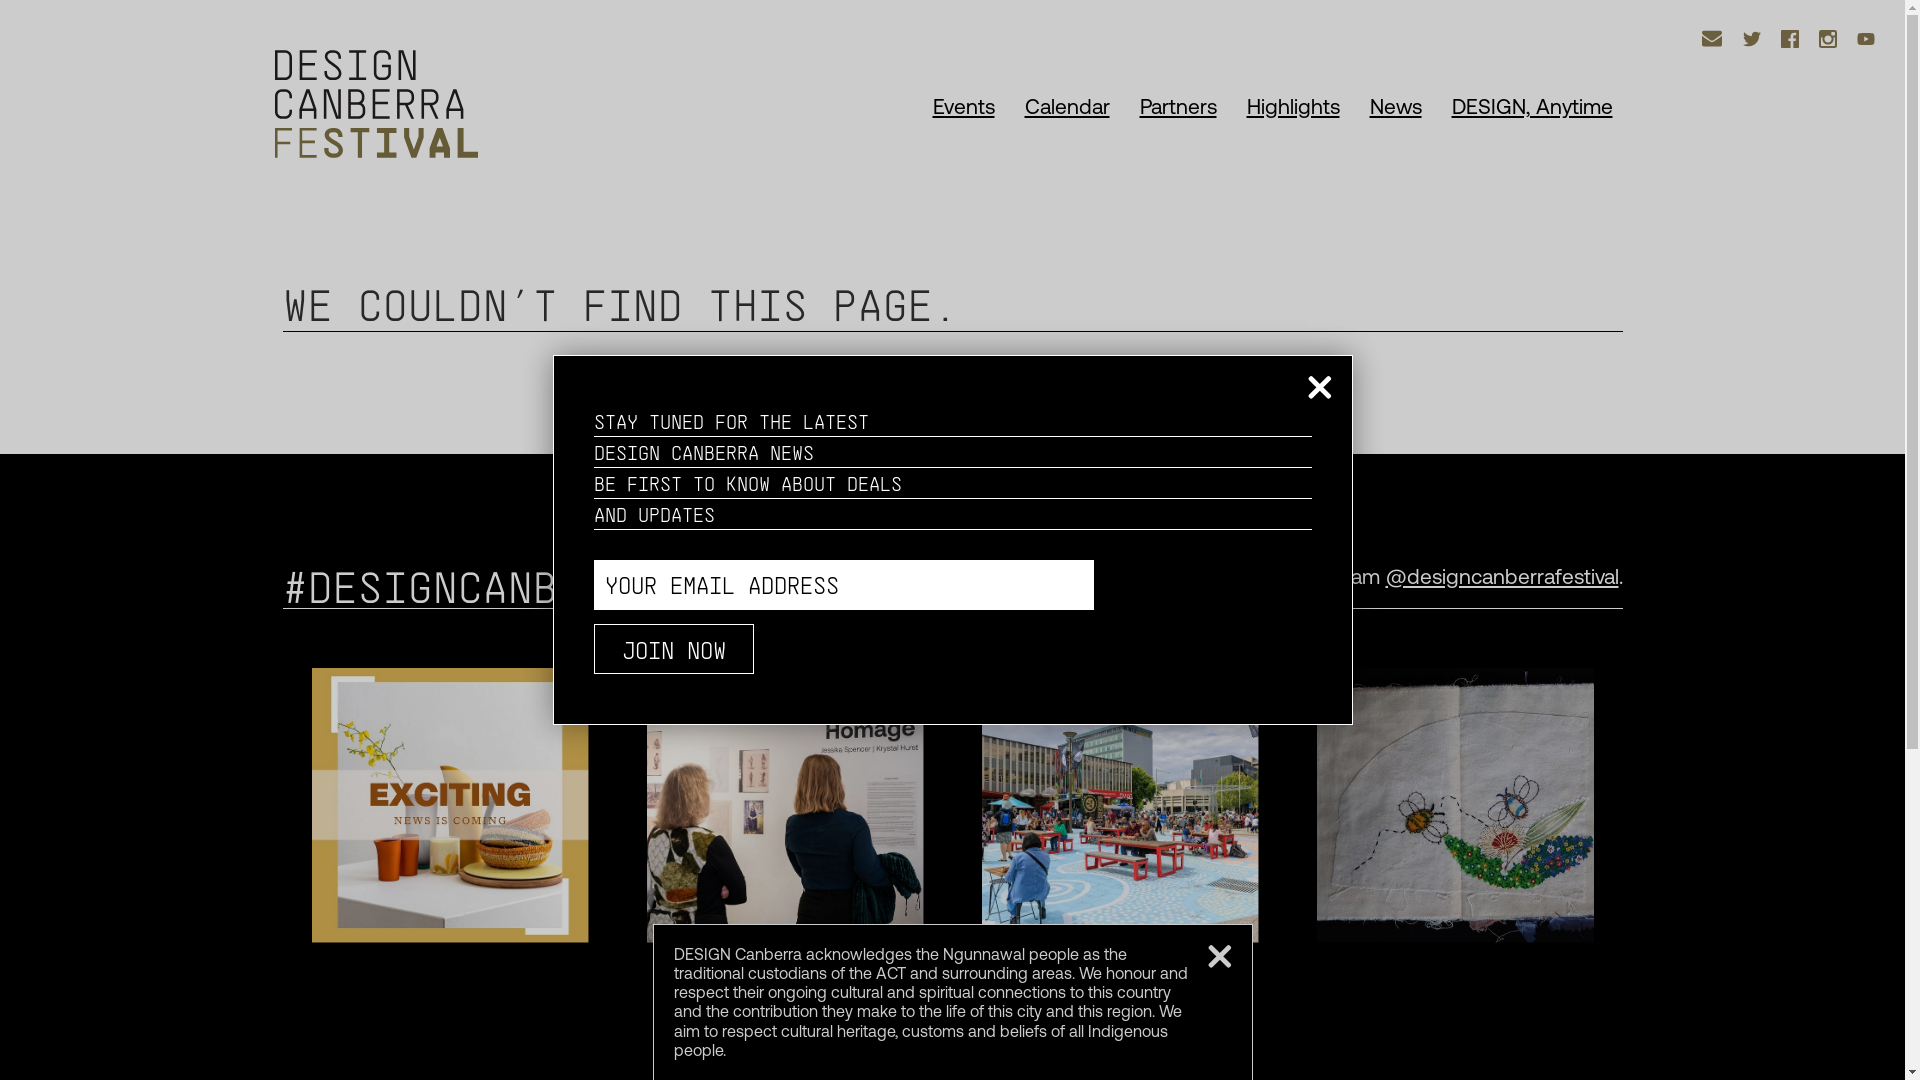 The image size is (1920, 1080). Describe the element at coordinates (1502, 576) in the screenshot. I see `@designcanberrafestival` at that location.